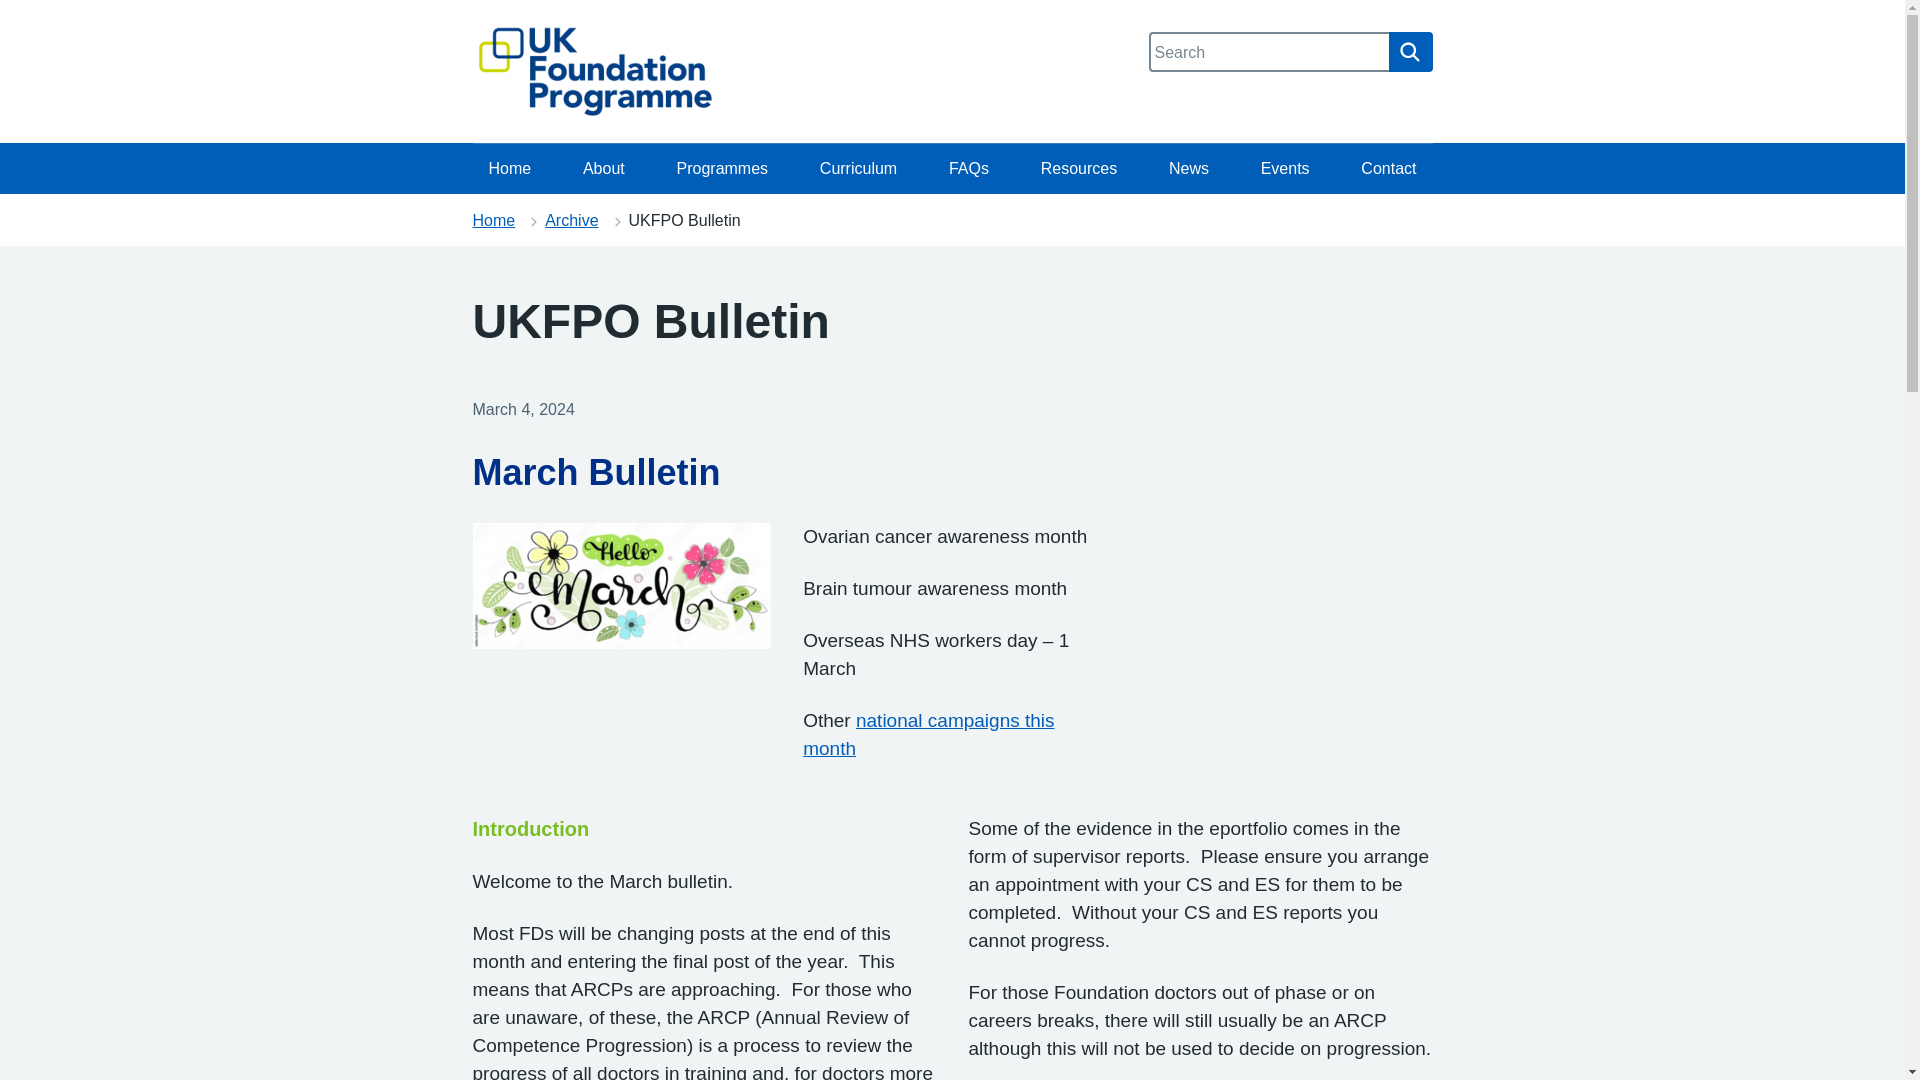 The image size is (1920, 1080). What do you see at coordinates (493, 220) in the screenshot?
I see `Home` at bounding box center [493, 220].